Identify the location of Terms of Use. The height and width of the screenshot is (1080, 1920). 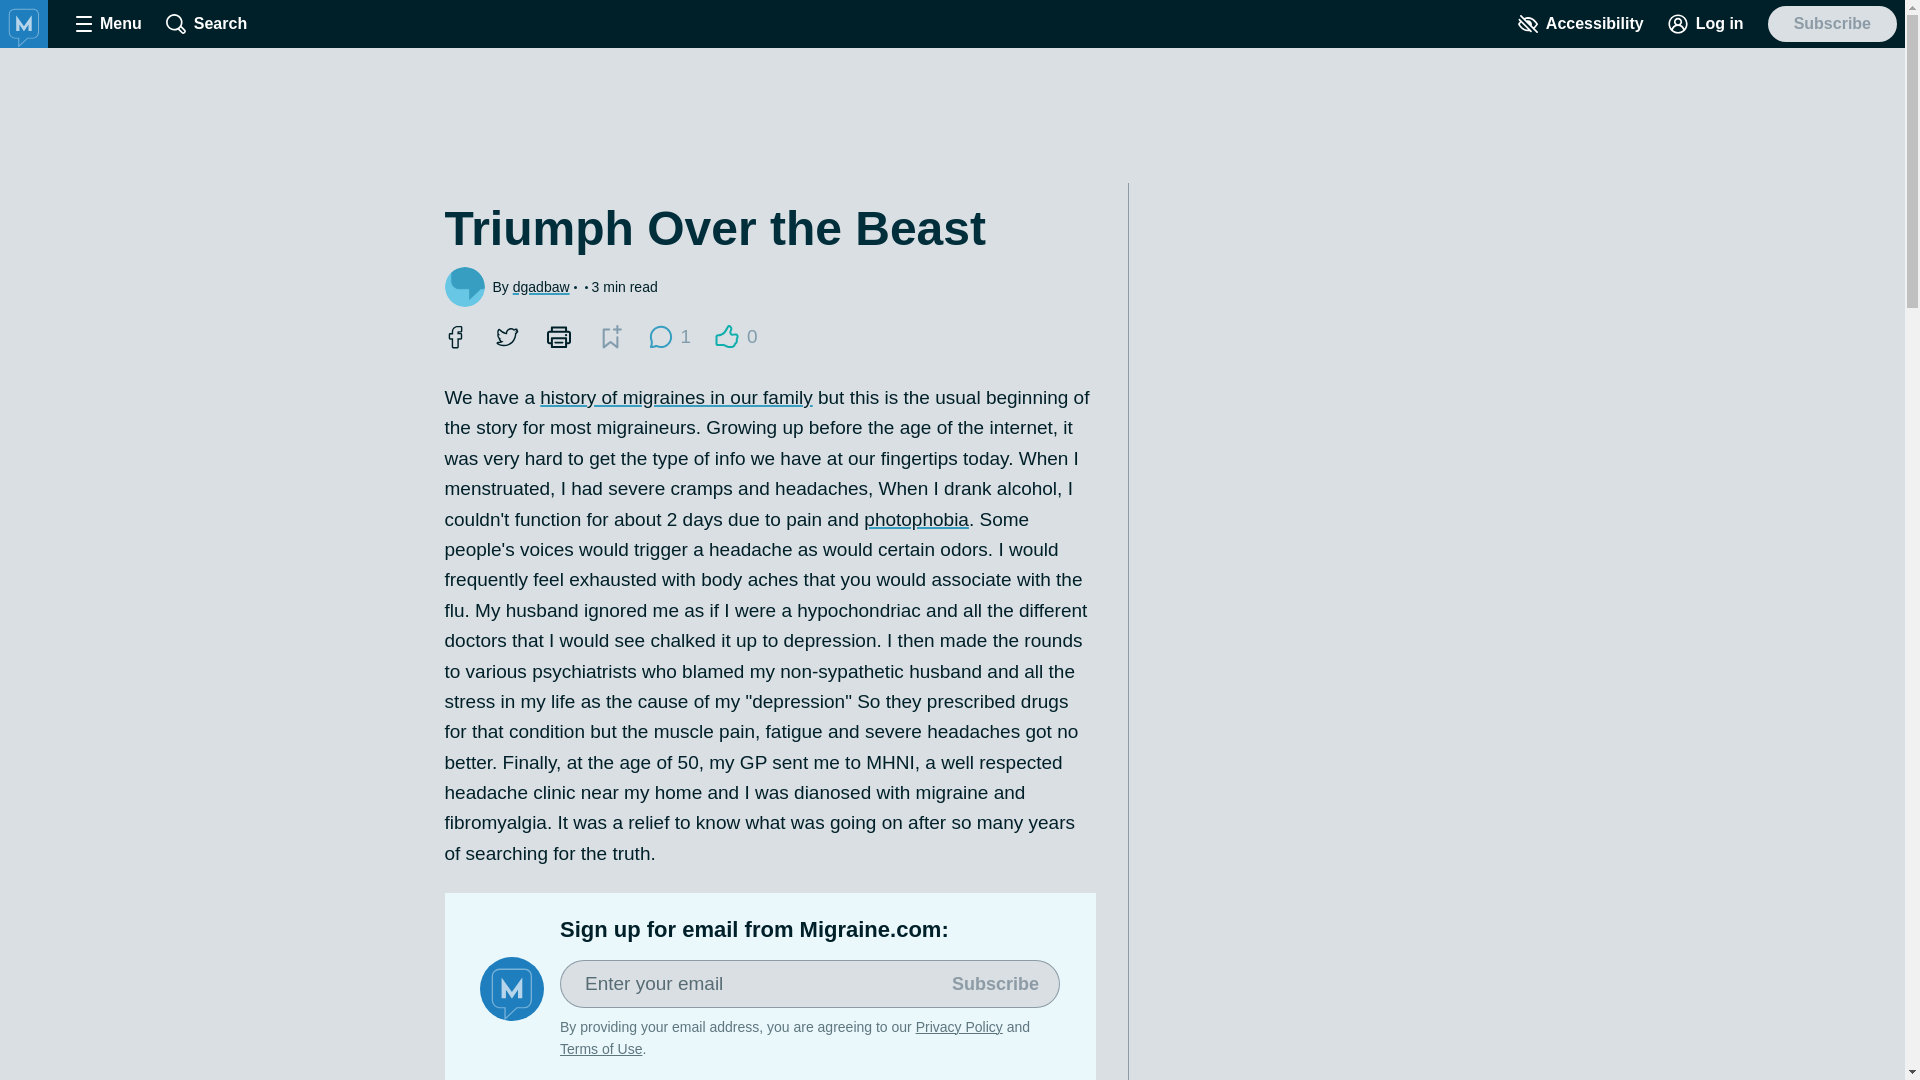
(600, 1049).